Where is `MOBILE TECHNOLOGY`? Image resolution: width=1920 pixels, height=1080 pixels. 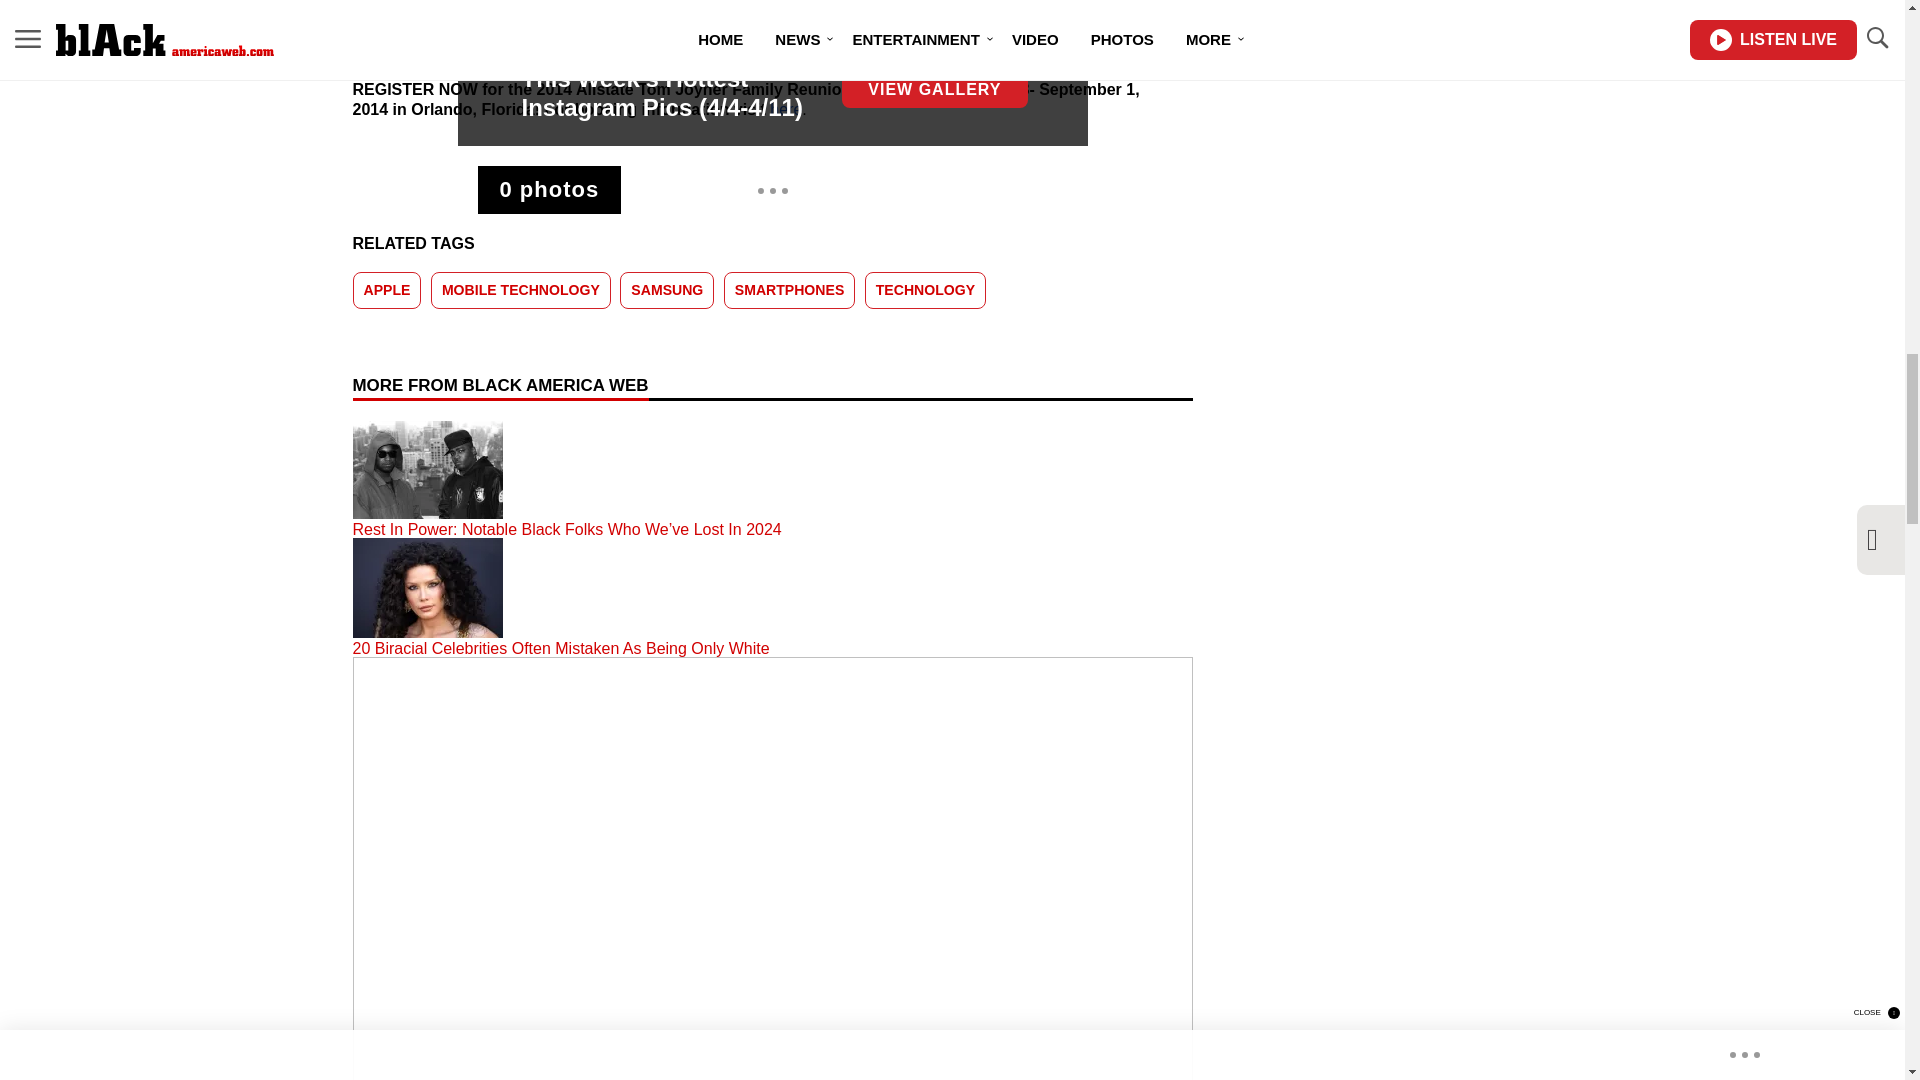
MOBILE TECHNOLOGY is located at coordinates (520, 290).